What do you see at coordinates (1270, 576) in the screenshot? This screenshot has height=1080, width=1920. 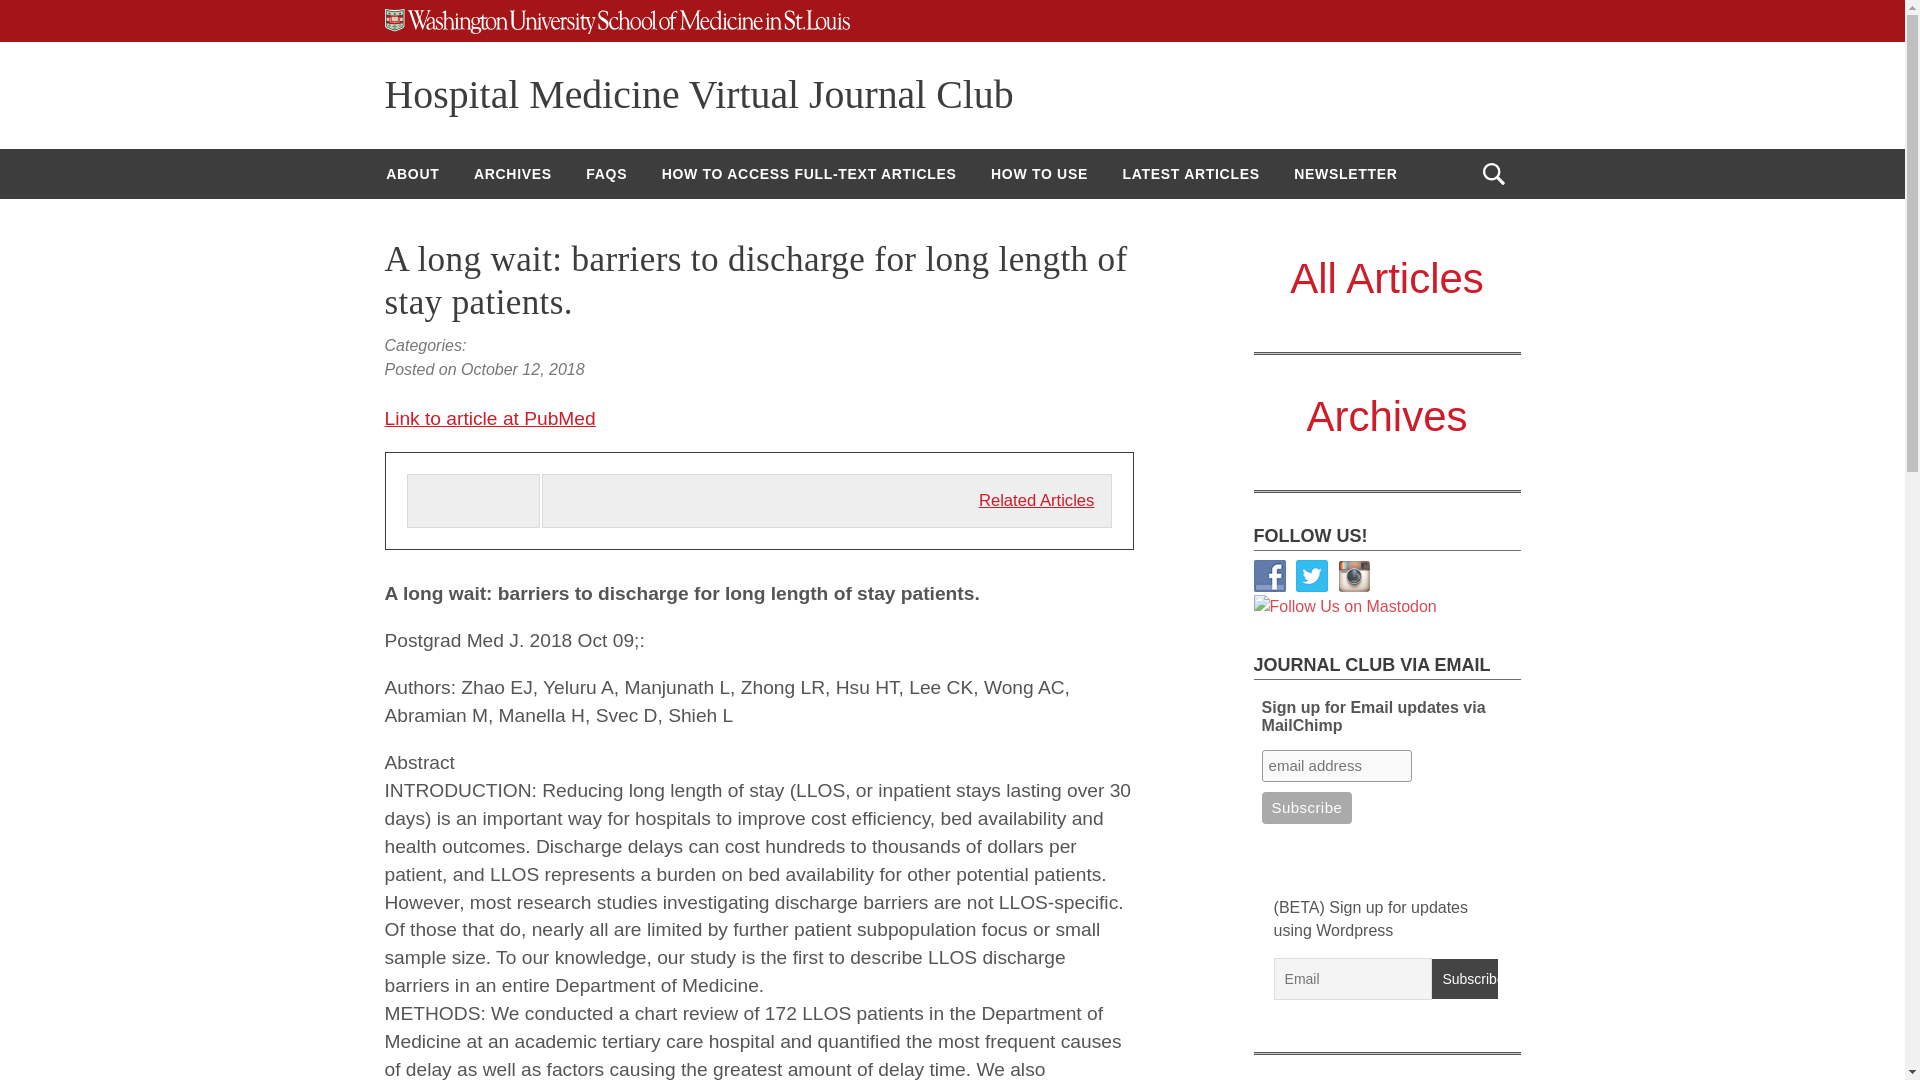 I see `Follow Us on Facebook` at bounding box center [1270, 576].